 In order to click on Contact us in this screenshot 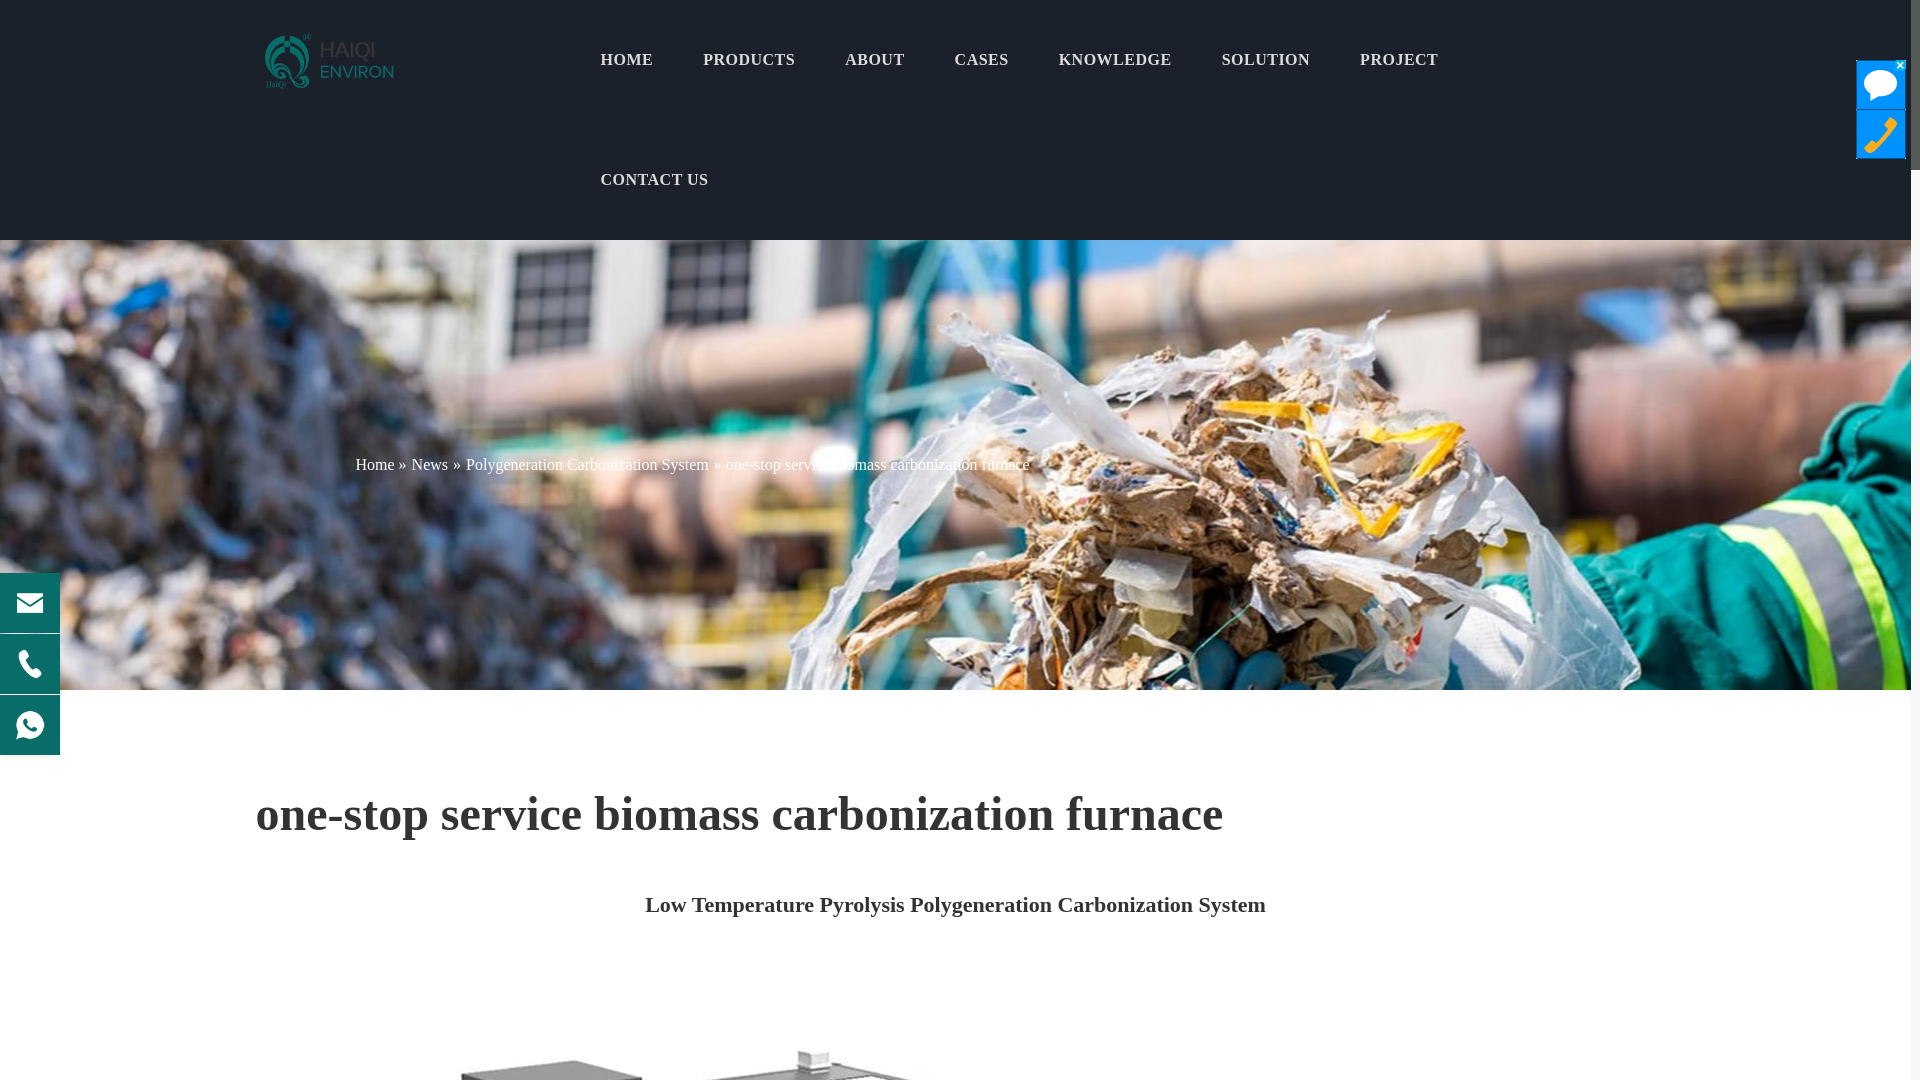, I will do `click(654, 179)`.